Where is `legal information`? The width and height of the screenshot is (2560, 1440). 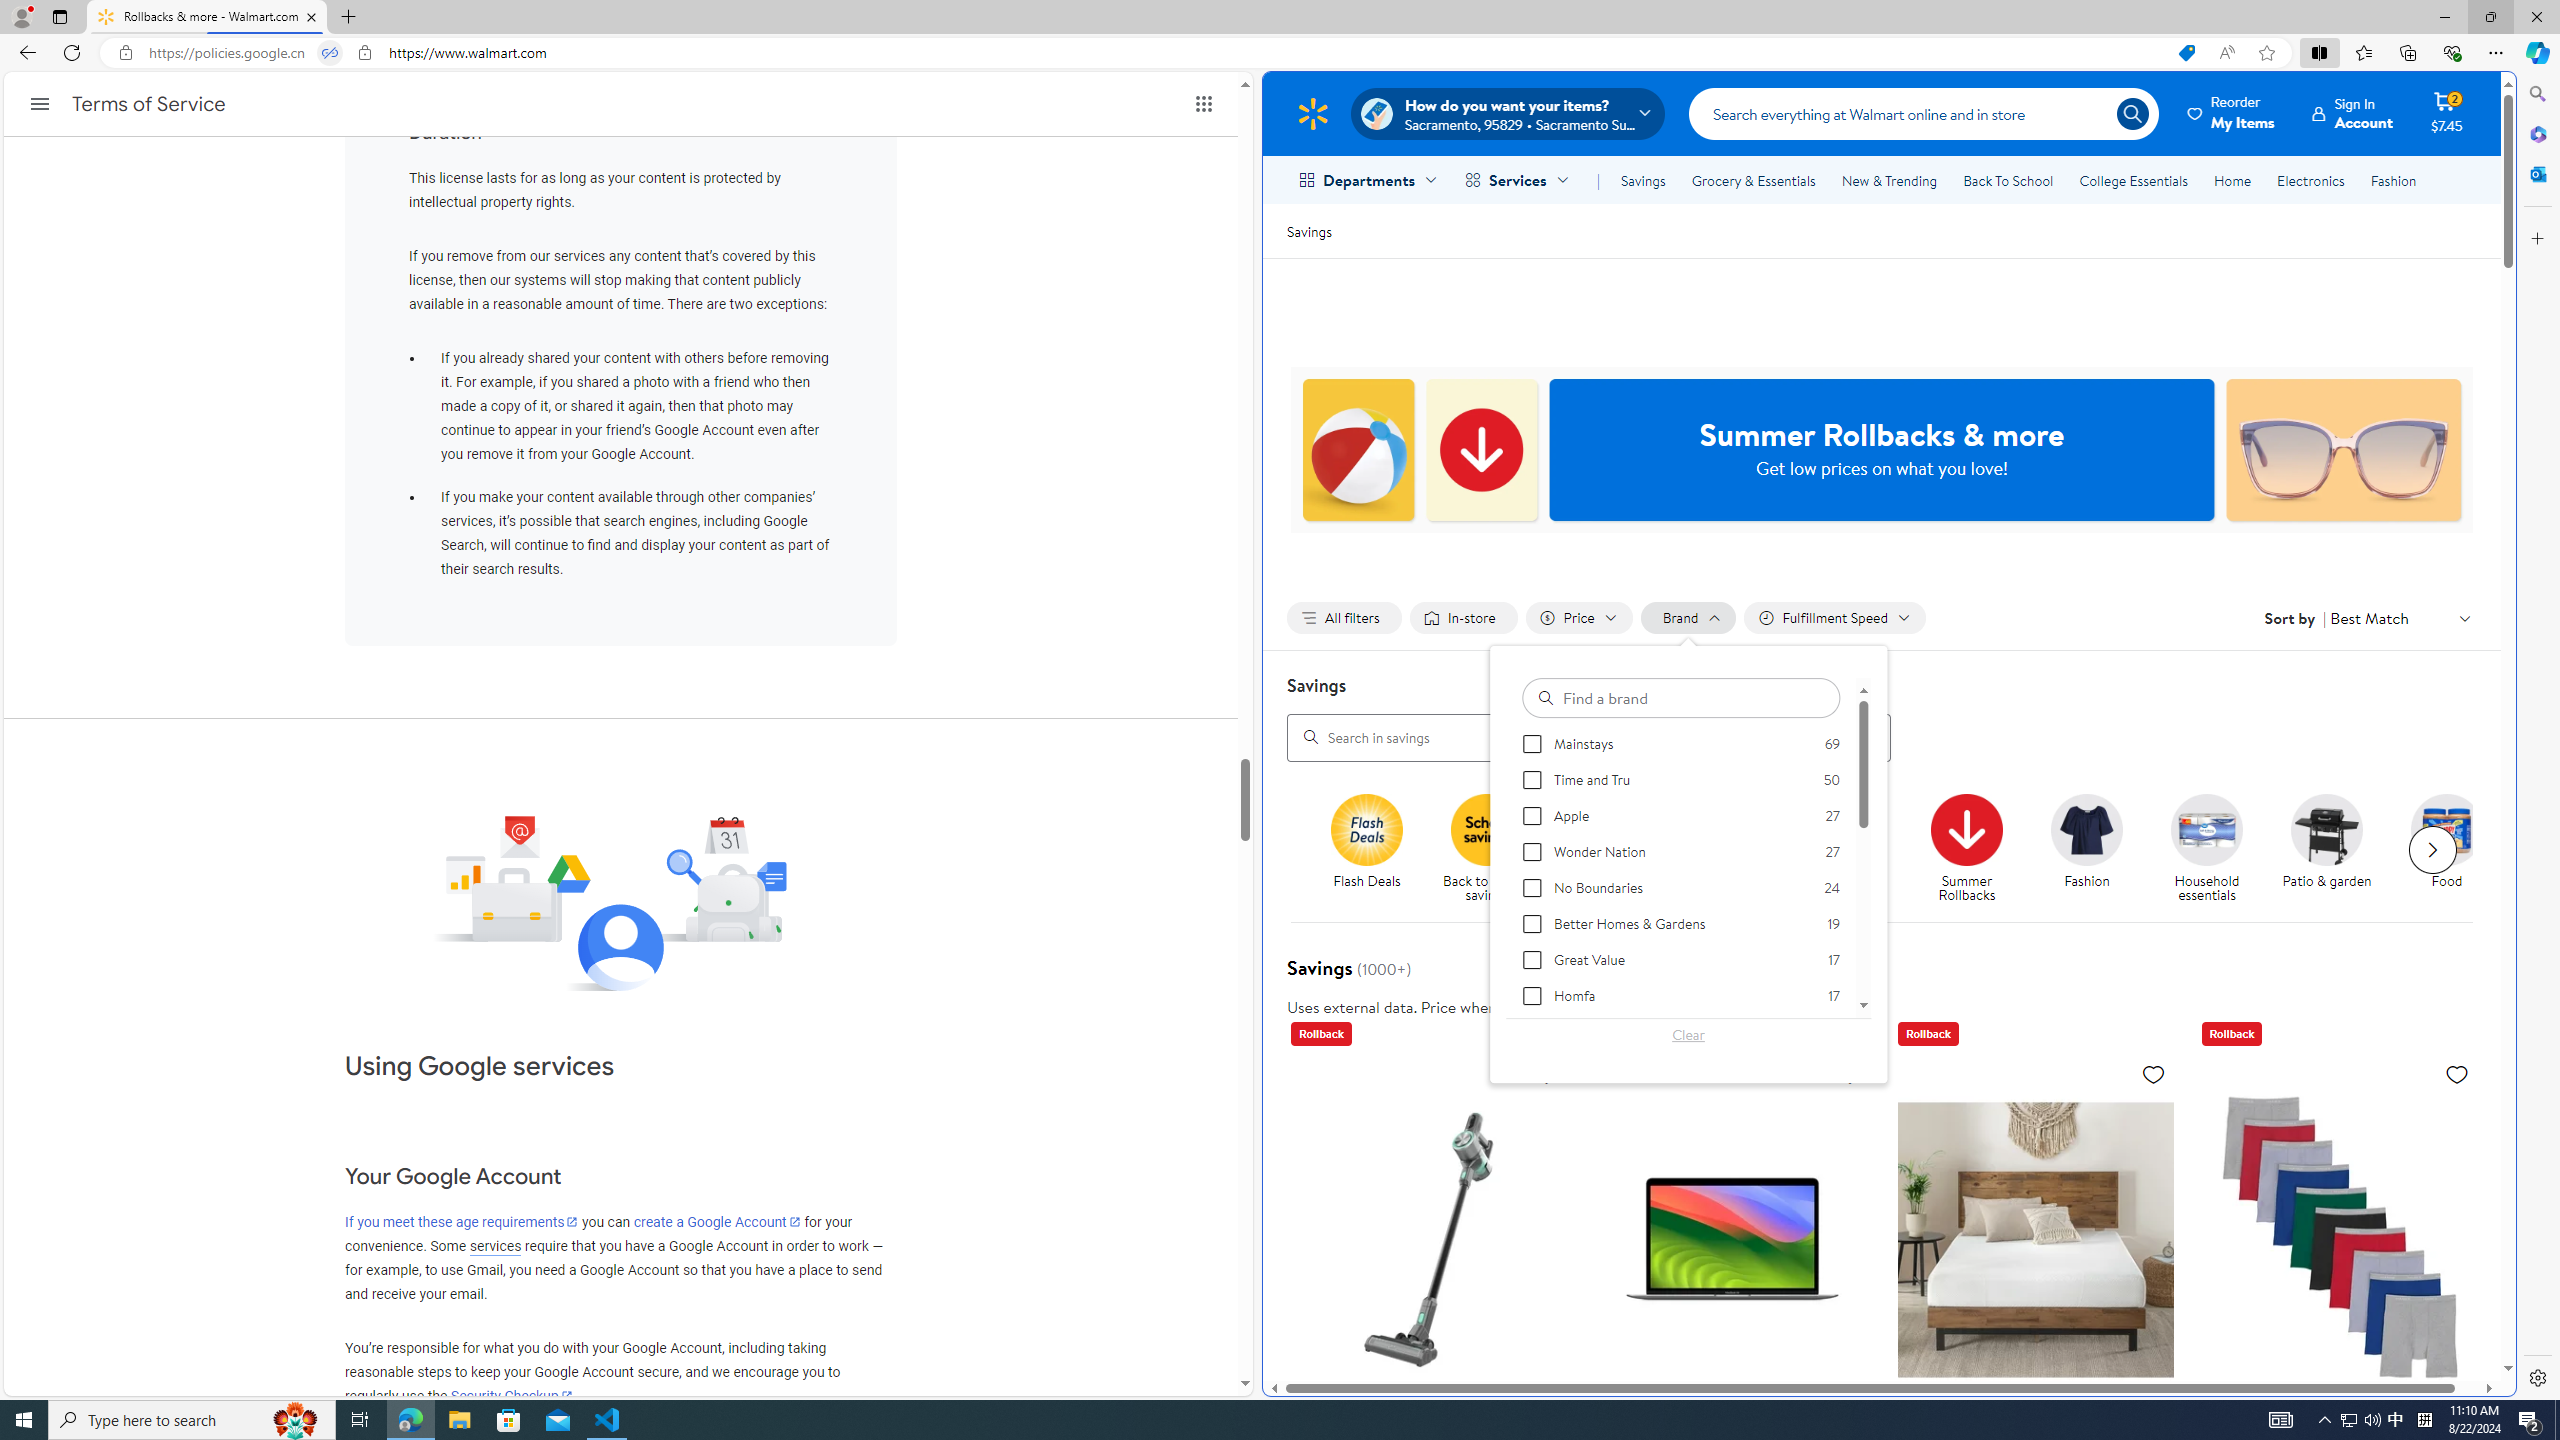 legal information is located at coordinates (1632, 1006).